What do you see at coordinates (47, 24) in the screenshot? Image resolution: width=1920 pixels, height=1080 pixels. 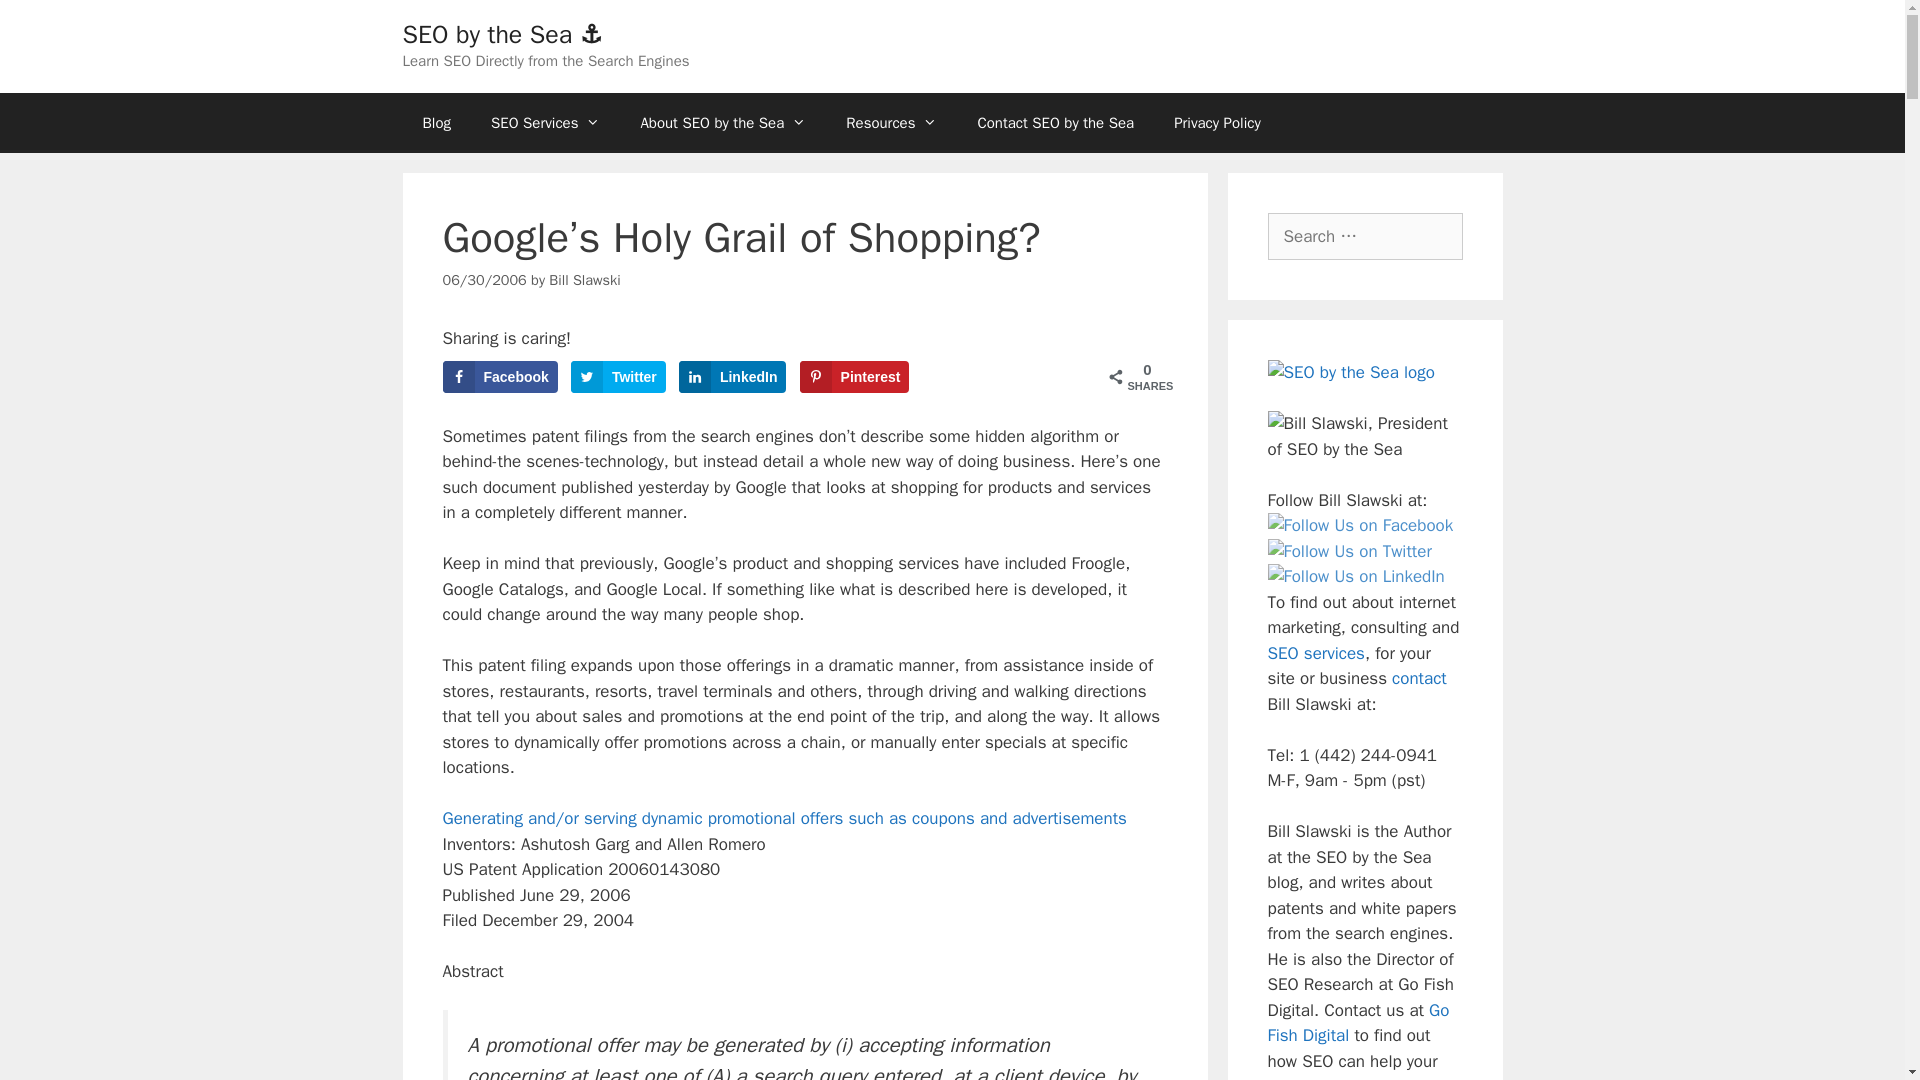 I see `Search` at bounding box center [47, 24].